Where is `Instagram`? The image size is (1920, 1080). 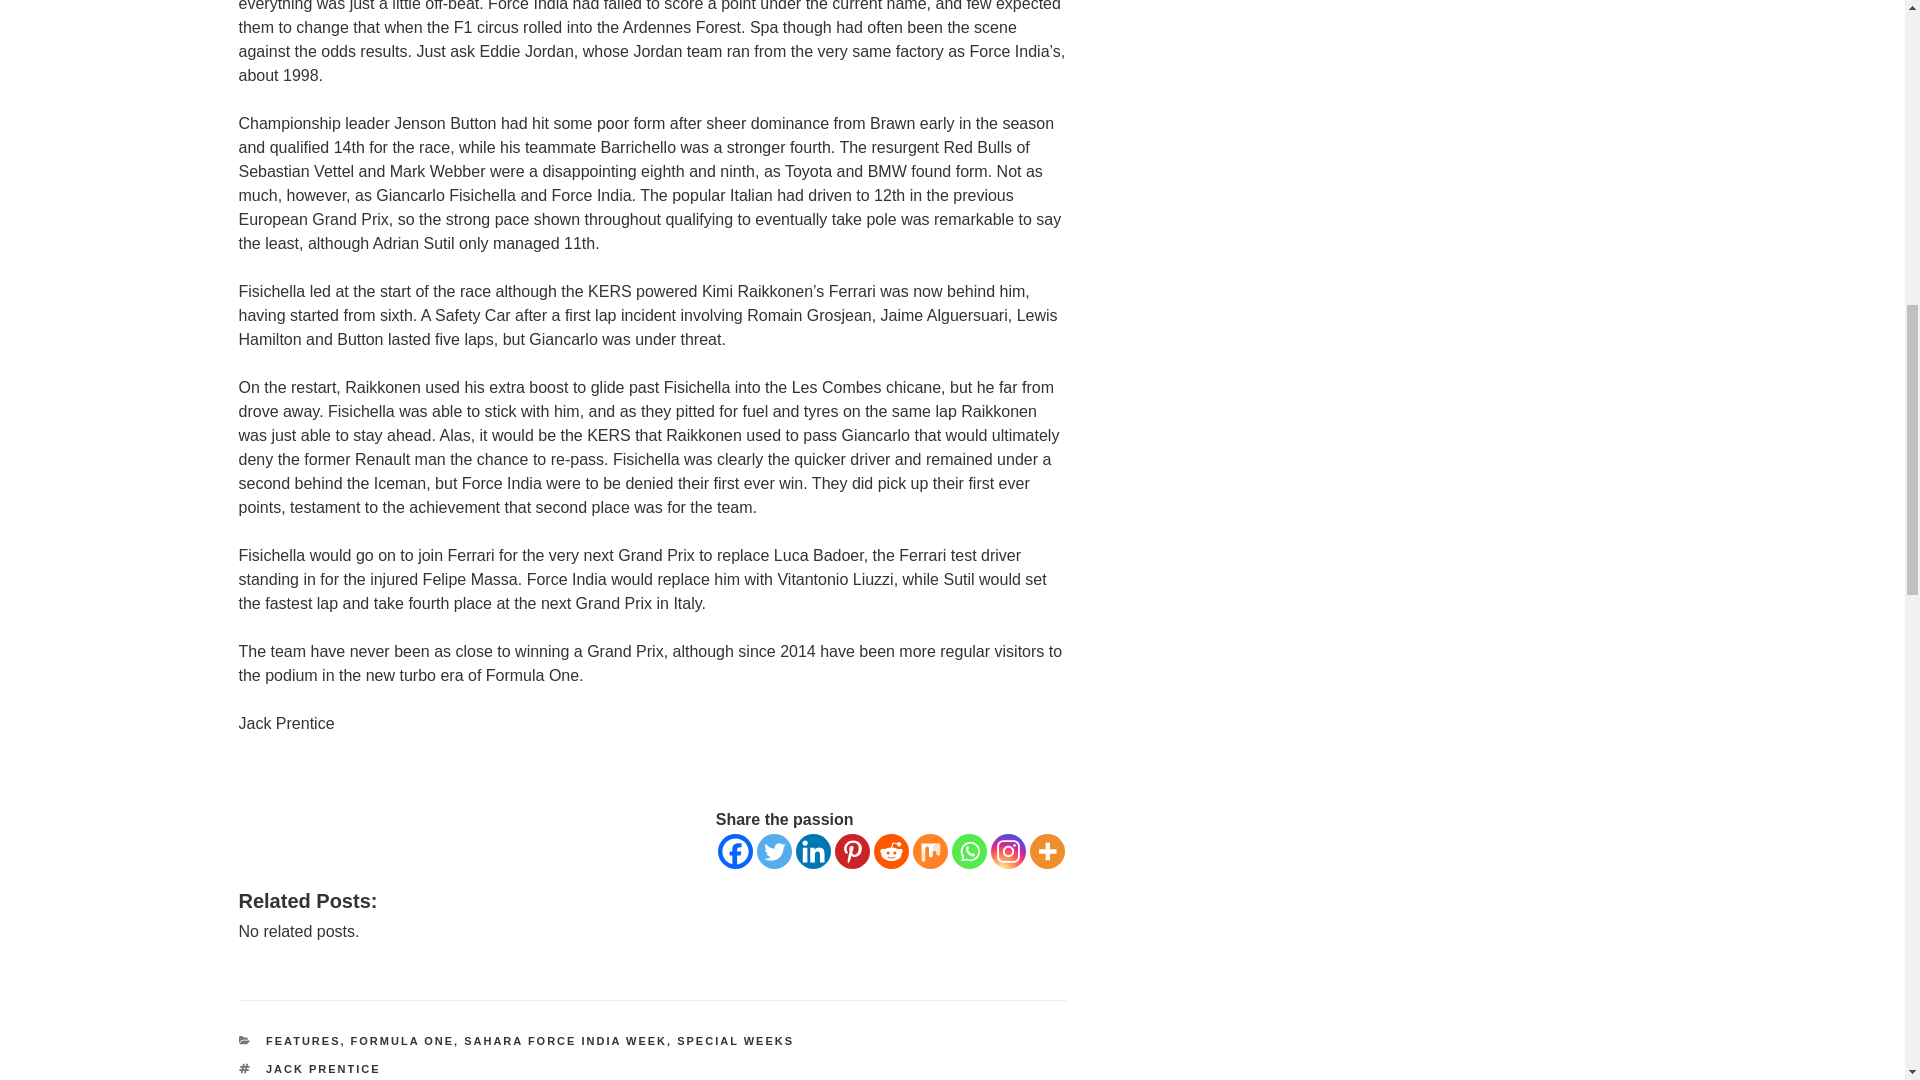 Instagram is located at coordinates (1008, 851).